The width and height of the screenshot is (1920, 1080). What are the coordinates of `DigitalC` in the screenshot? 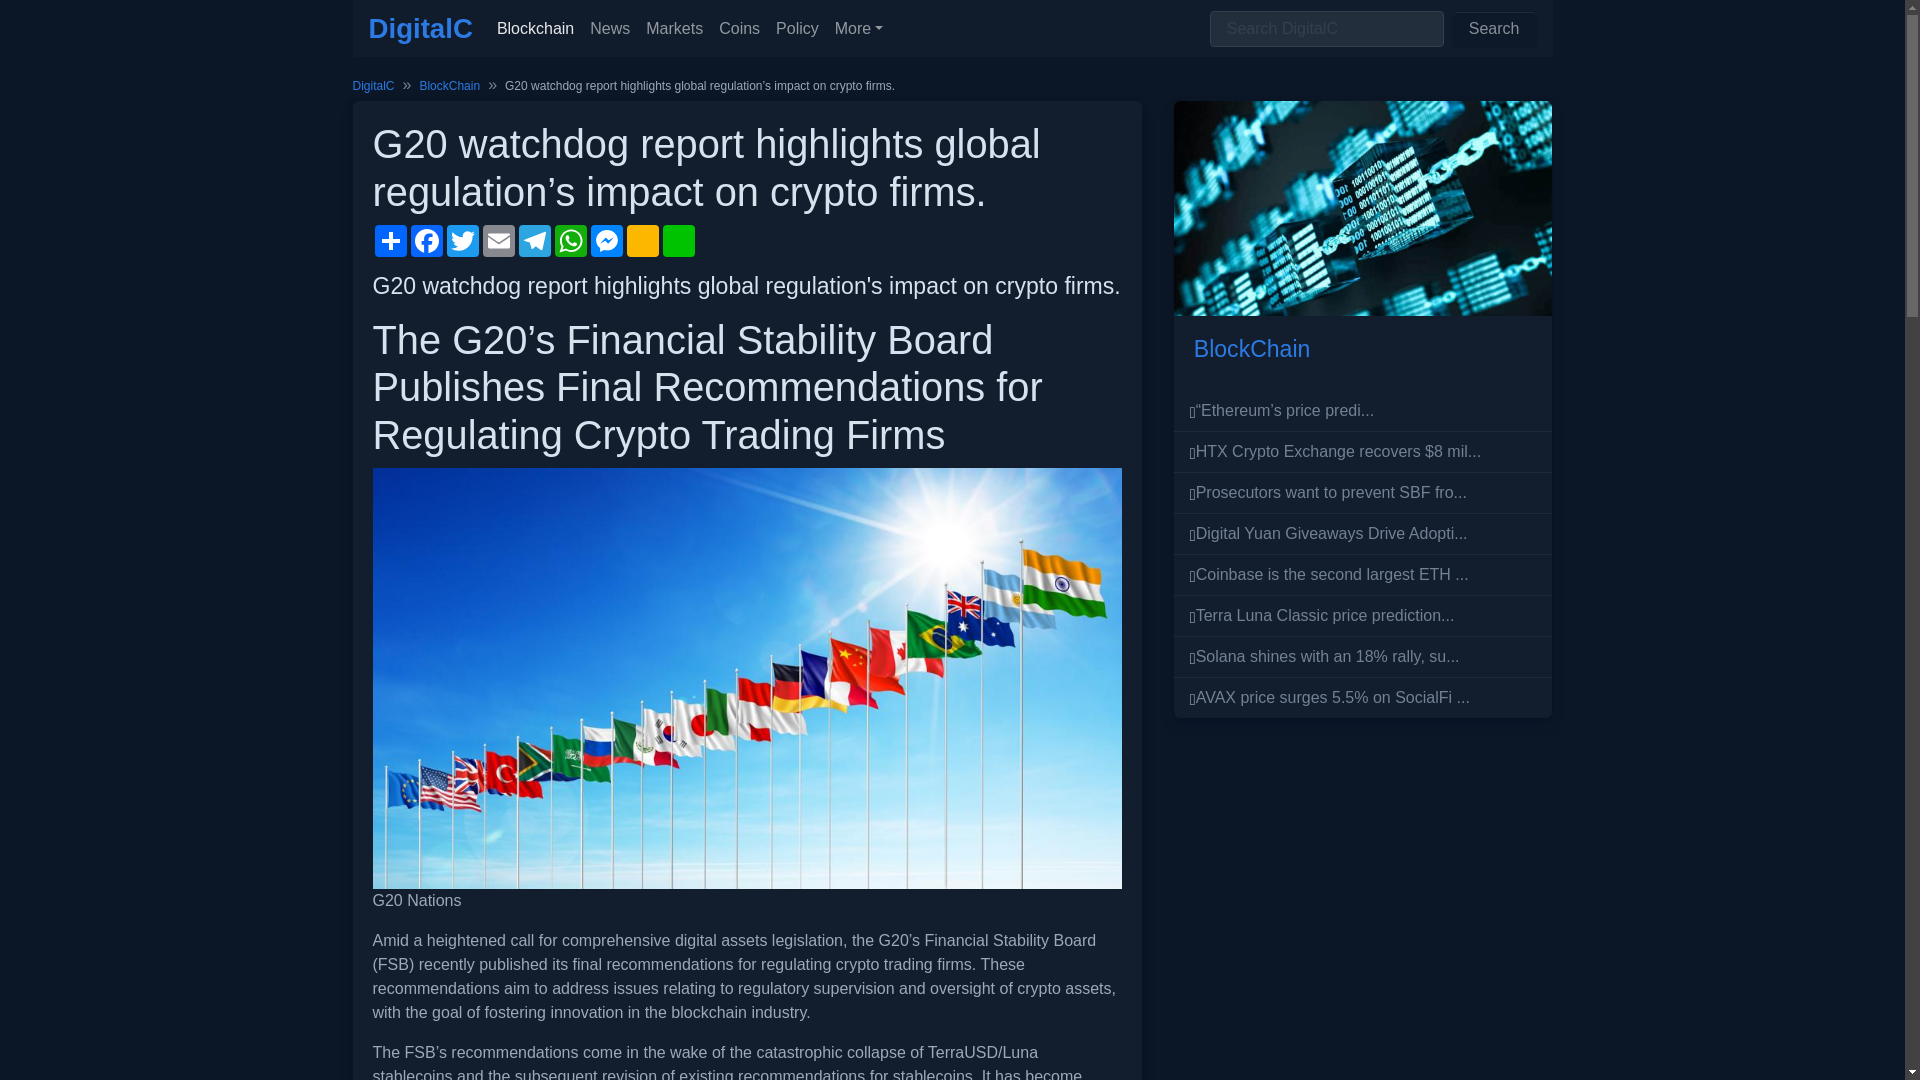 It's located at (372, 85).